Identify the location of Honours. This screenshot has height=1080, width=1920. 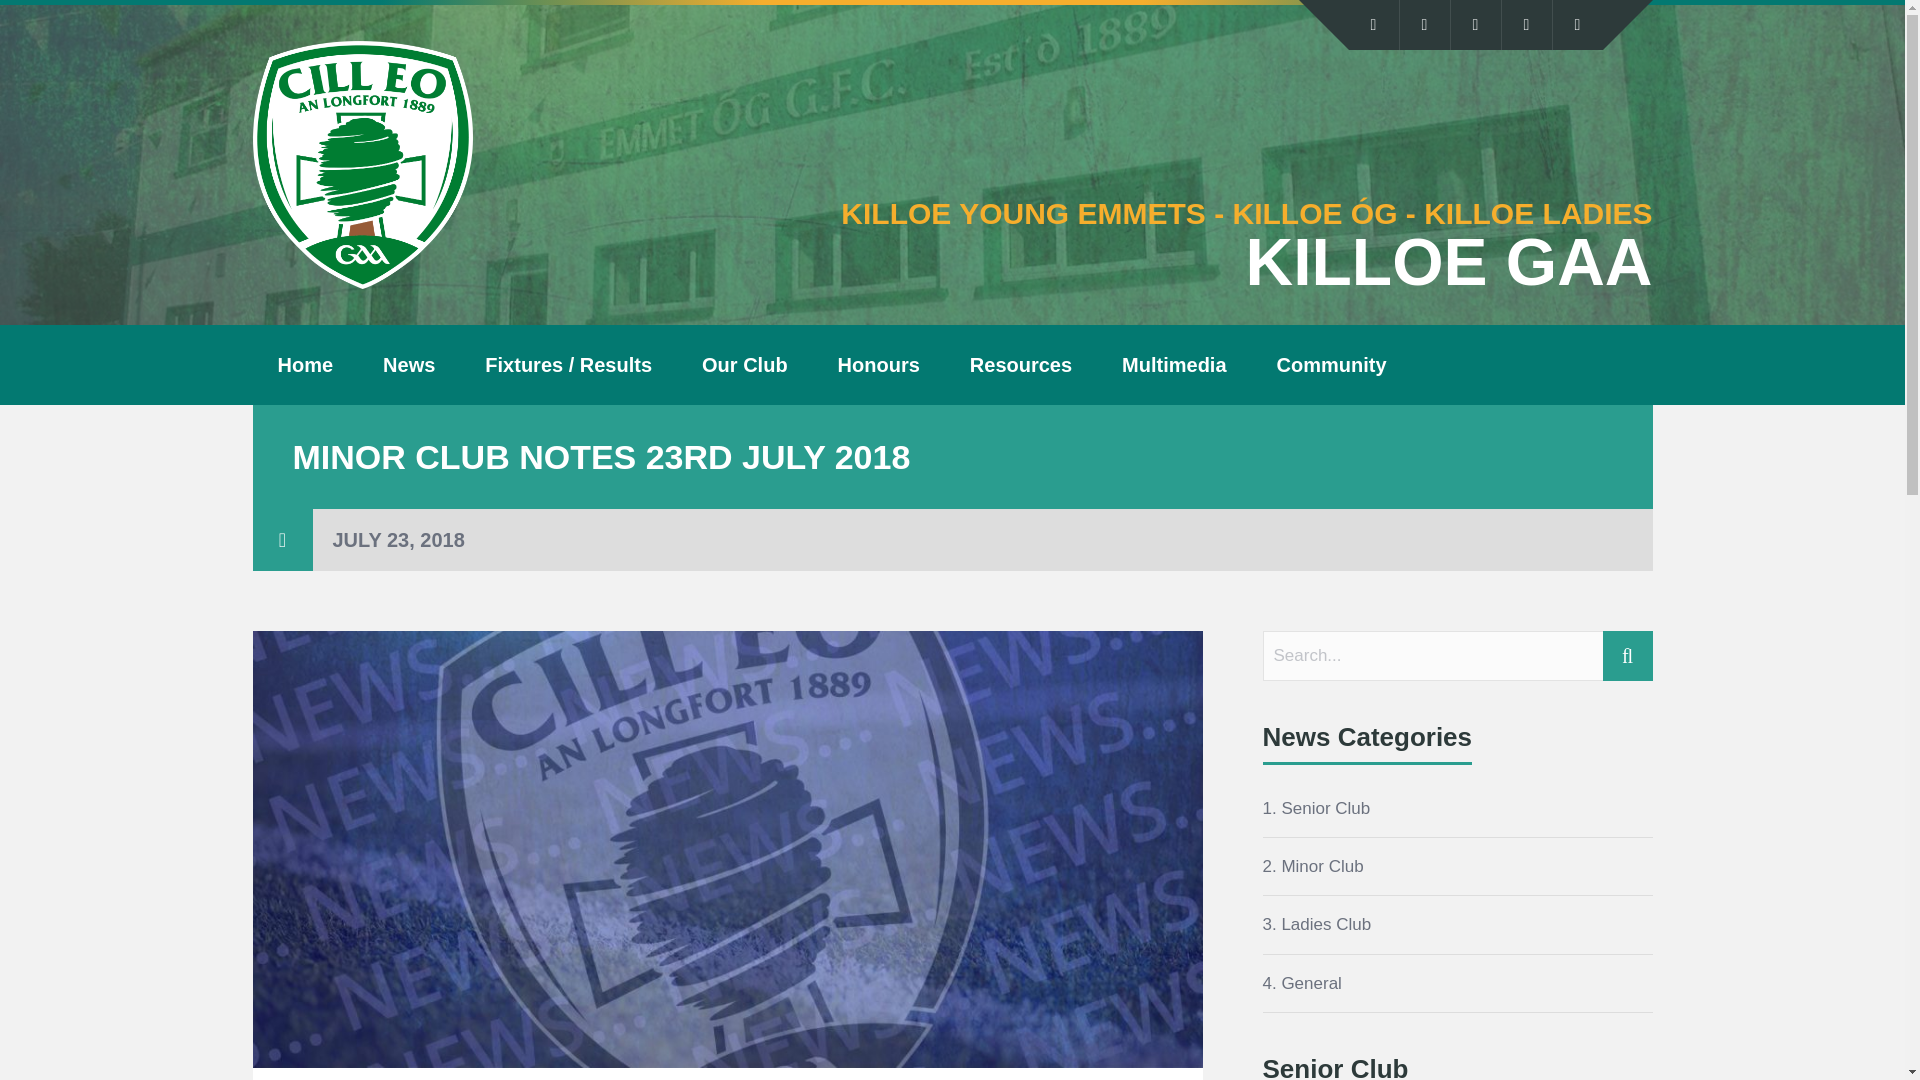
(878, 365).